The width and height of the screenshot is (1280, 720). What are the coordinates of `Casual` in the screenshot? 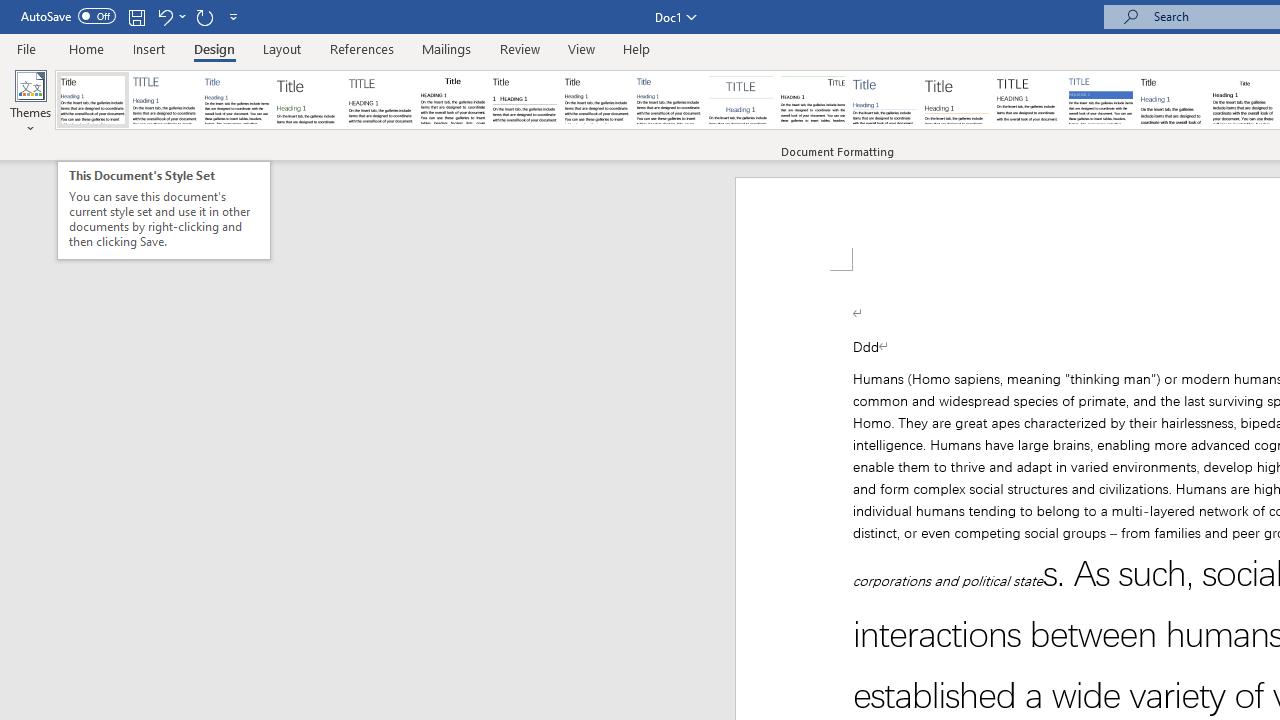 It's located at (669, 100).